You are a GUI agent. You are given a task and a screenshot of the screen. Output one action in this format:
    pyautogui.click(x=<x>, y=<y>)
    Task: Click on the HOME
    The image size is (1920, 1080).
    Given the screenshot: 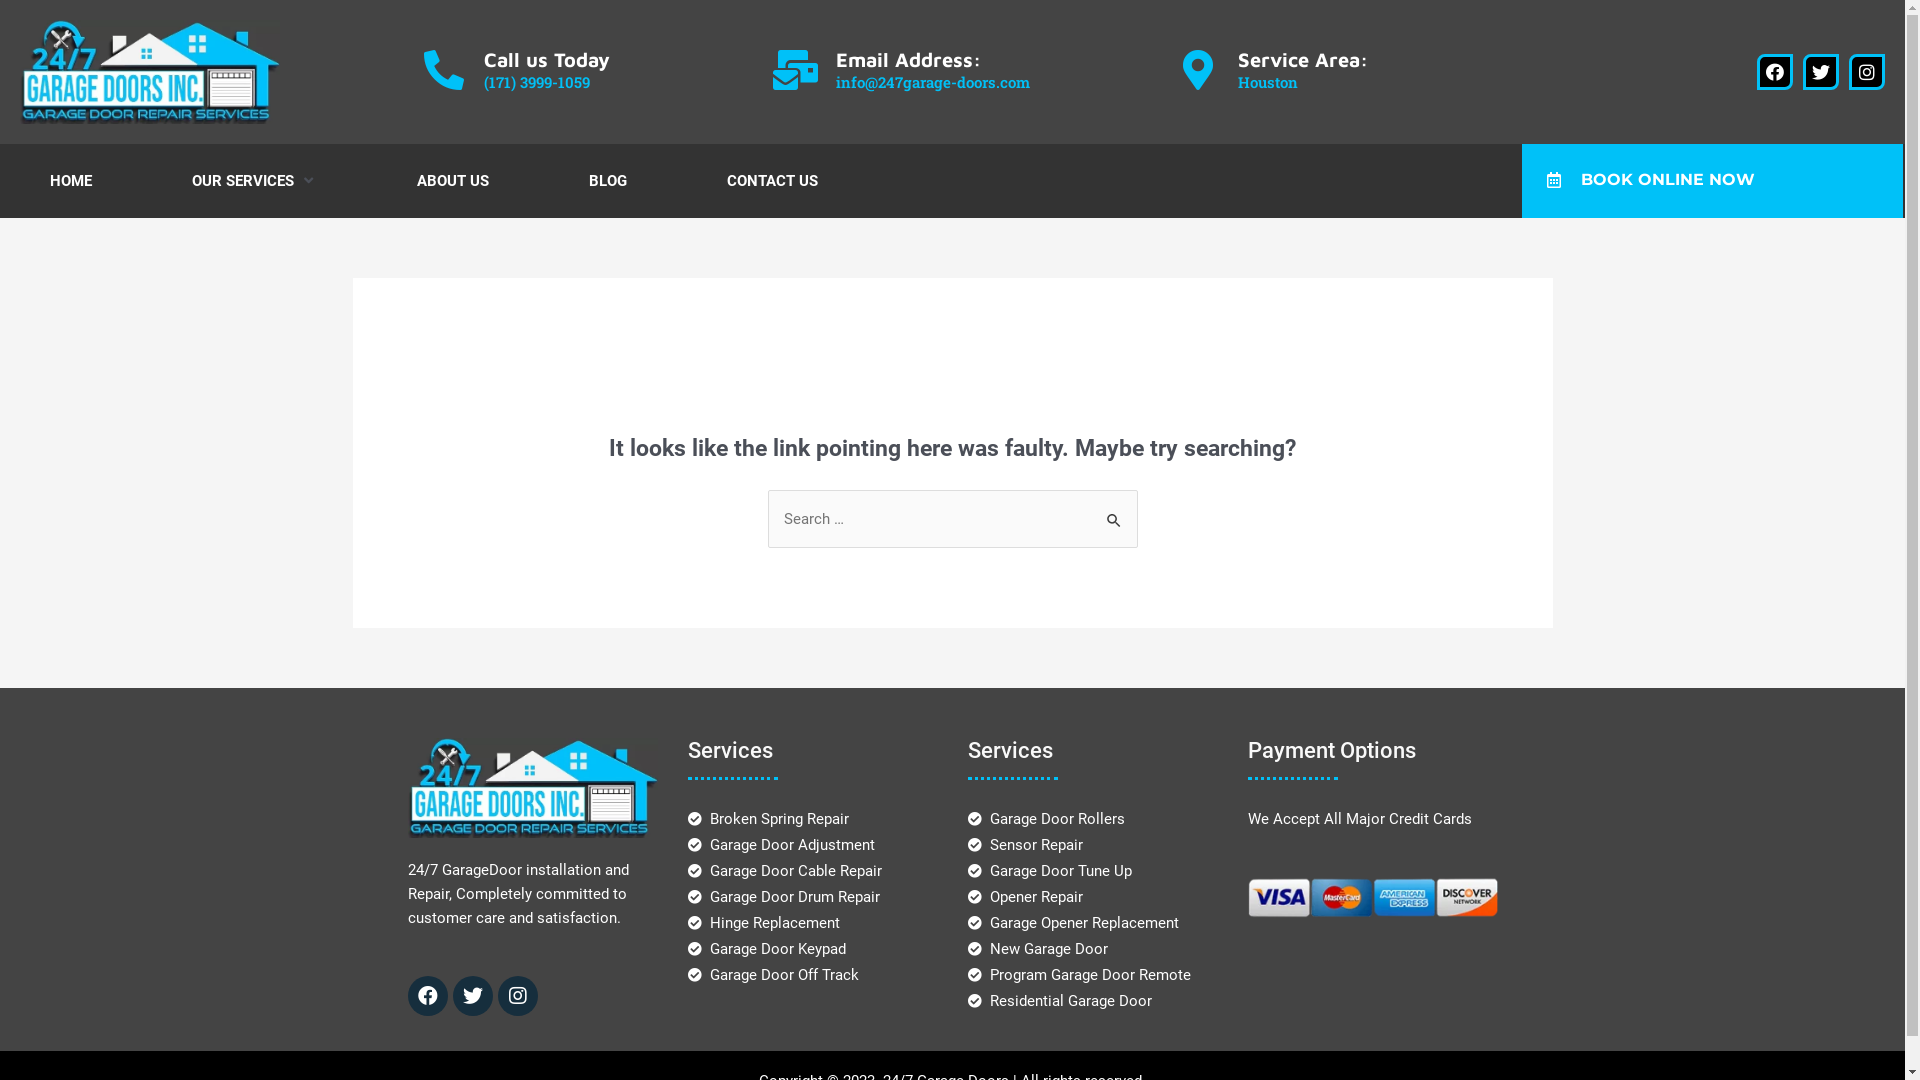 What is the action you would take?
    pyautogui.click(x=71, y=181)
    